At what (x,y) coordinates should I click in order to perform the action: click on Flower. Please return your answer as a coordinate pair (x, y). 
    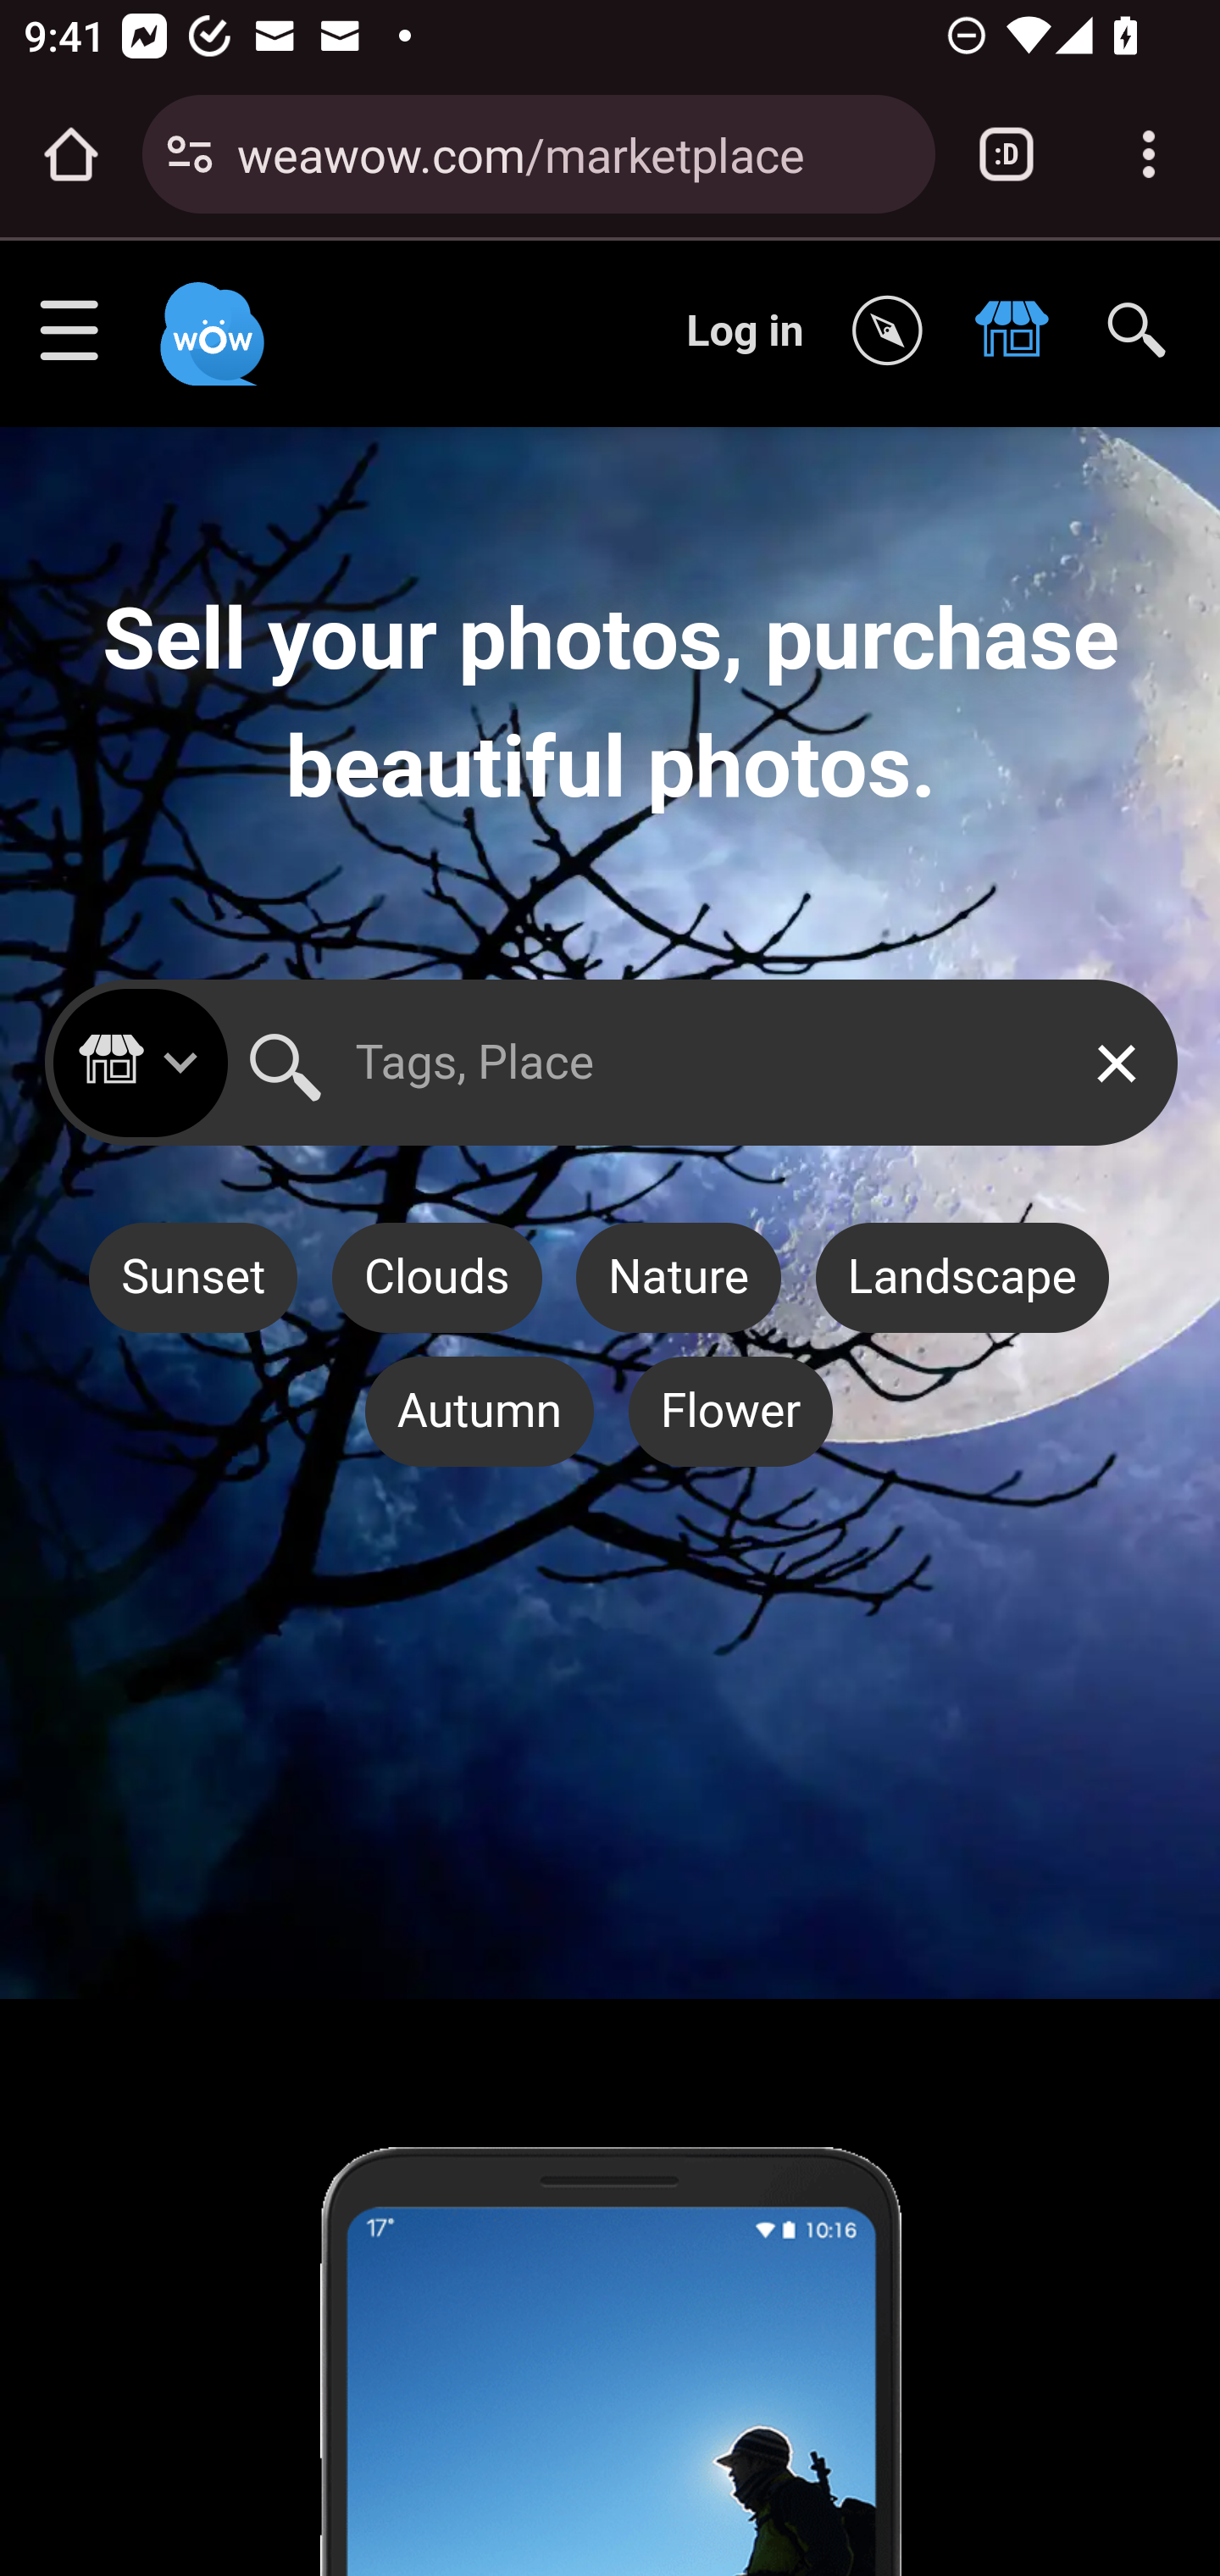
    Looking at the image, I should click on (730, 1412).